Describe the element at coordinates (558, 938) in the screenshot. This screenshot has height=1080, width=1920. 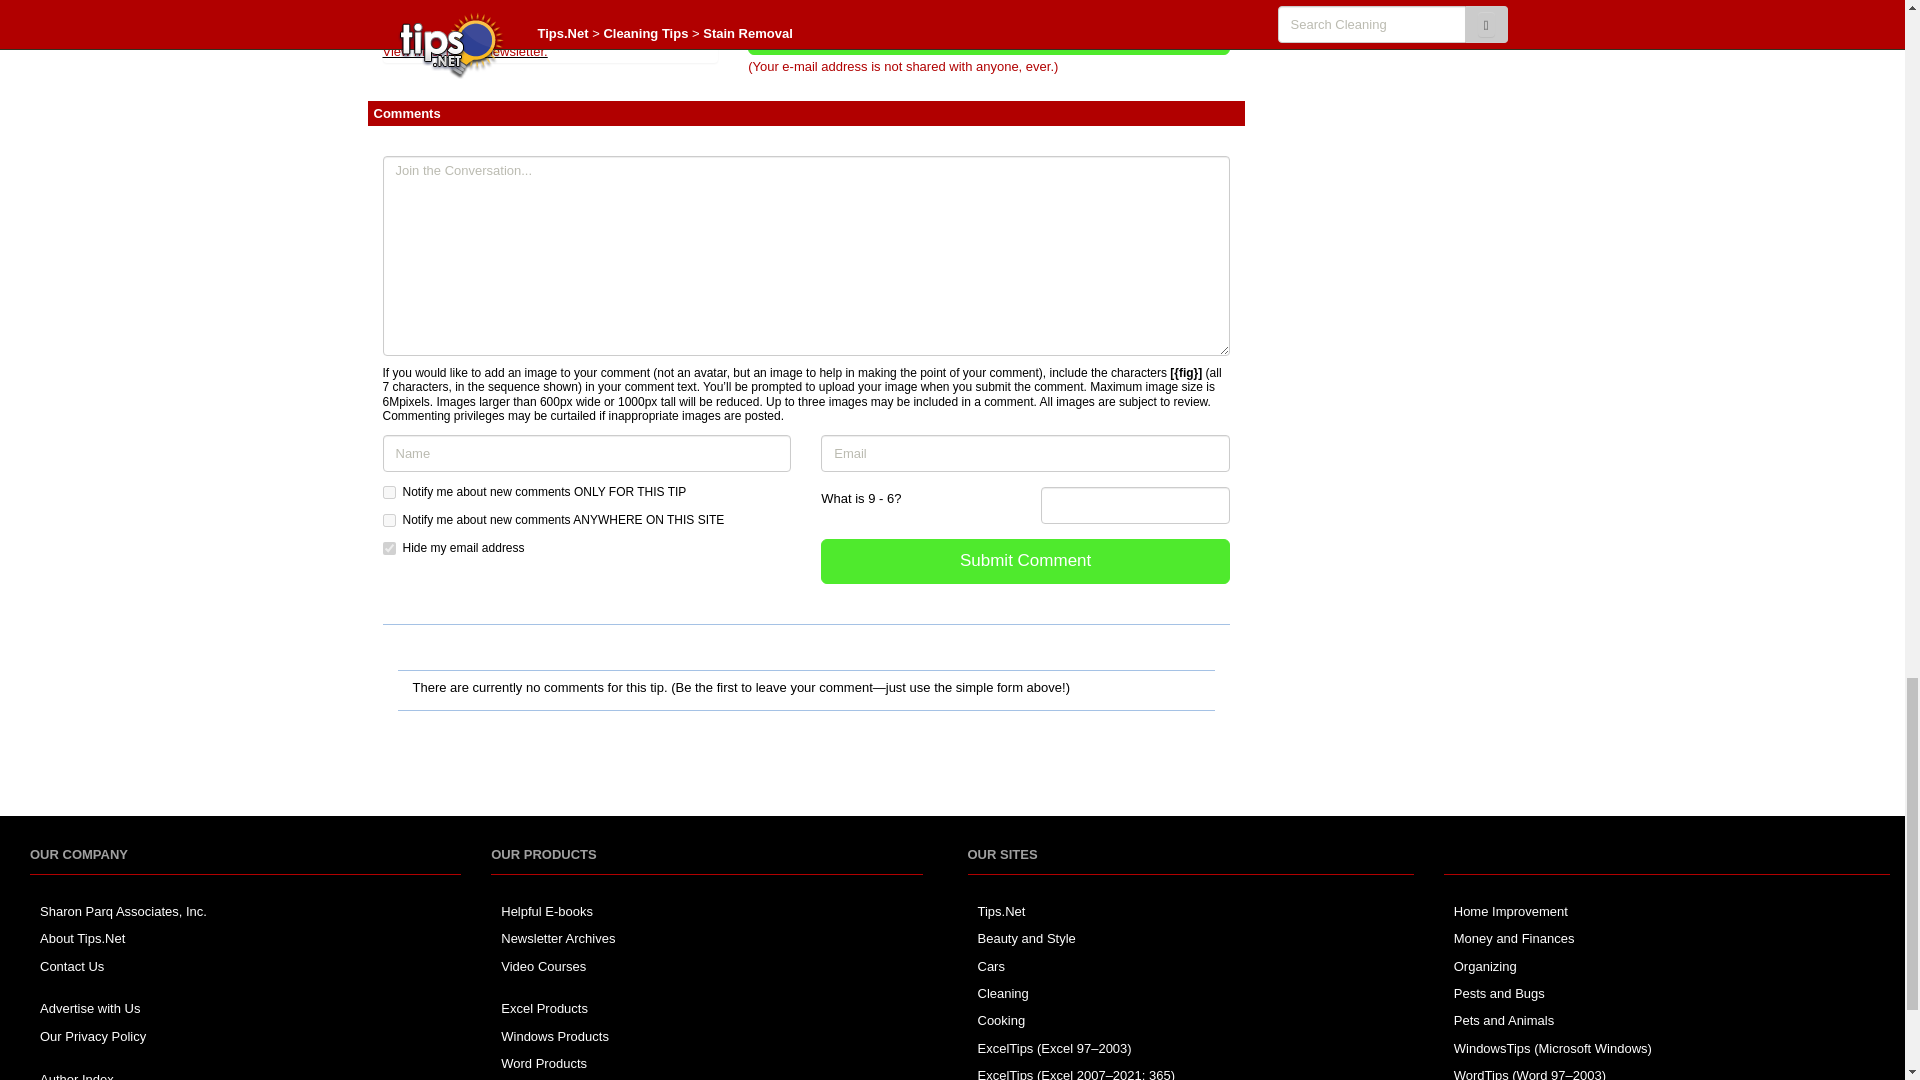
I see `Newsletter Archives` at that location.